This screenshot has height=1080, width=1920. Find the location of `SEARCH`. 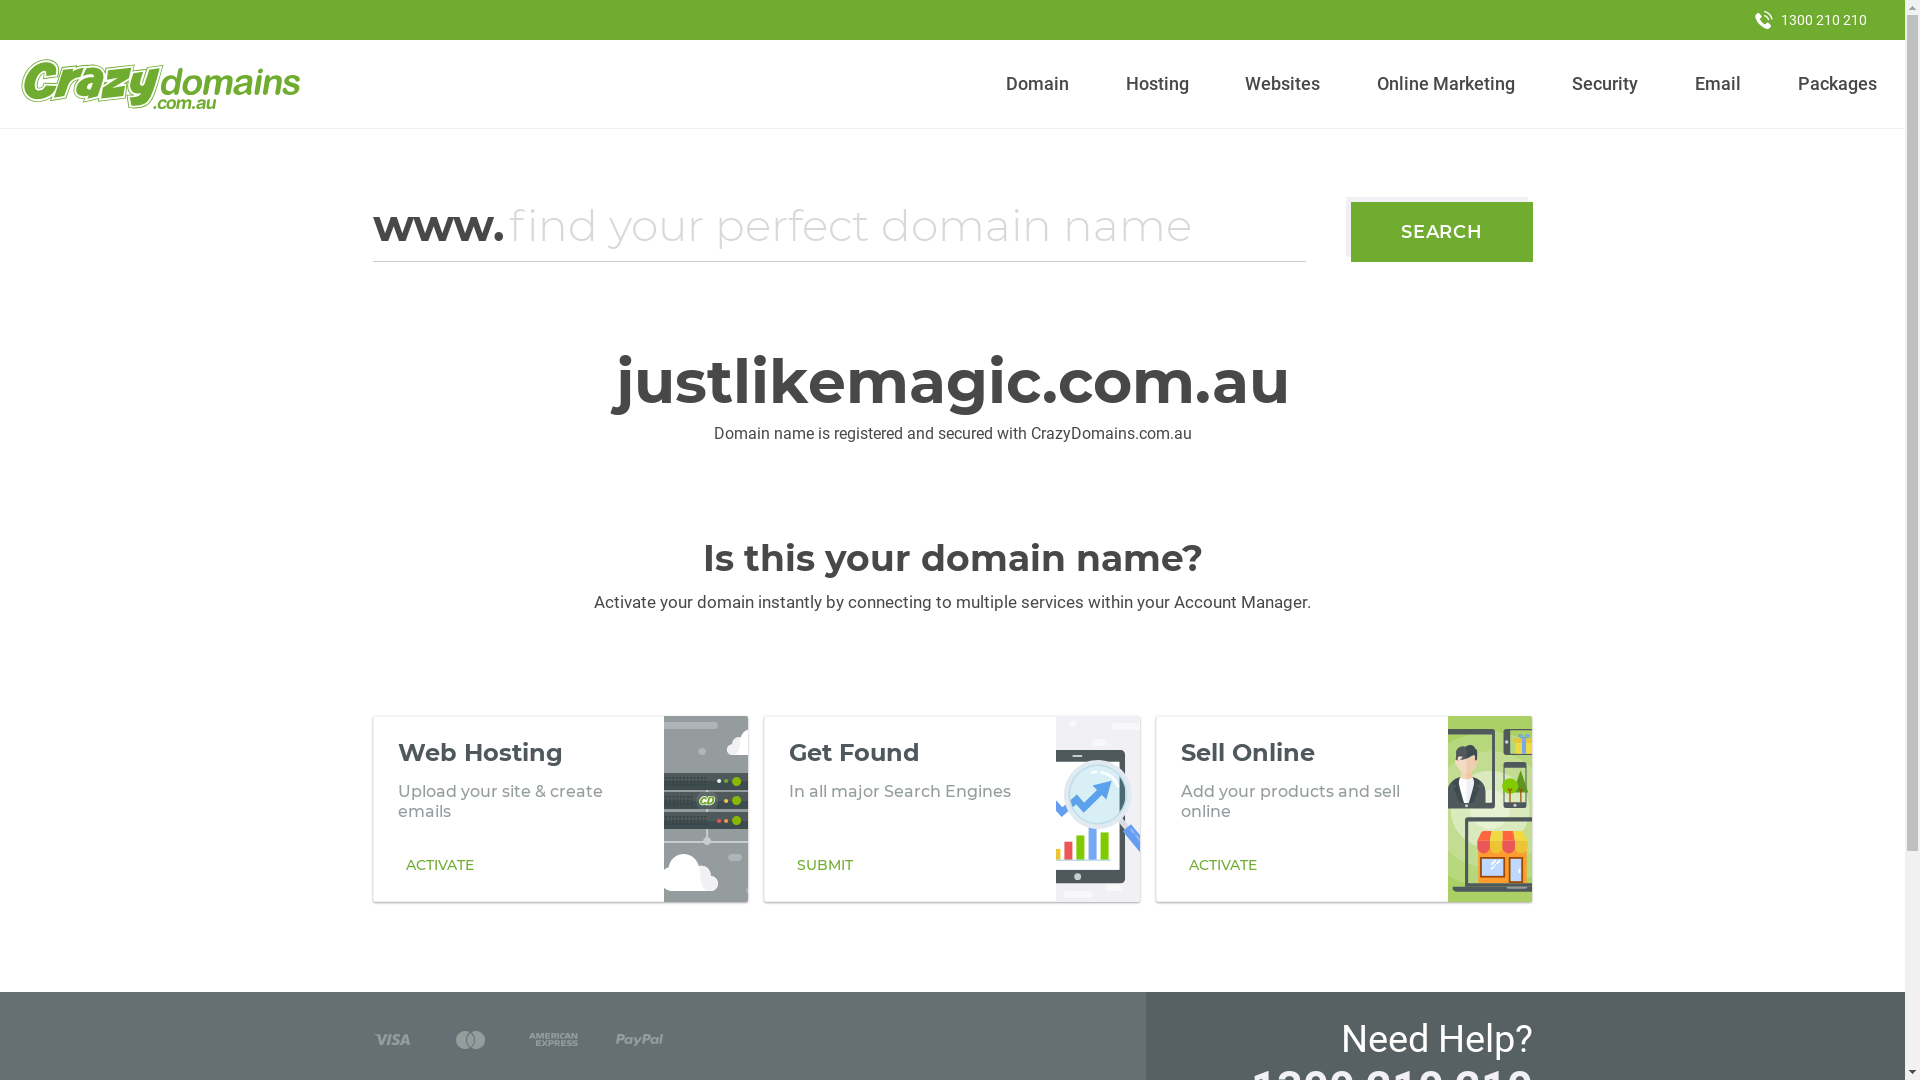

SEARCH is located at coordinates (1442, 232).